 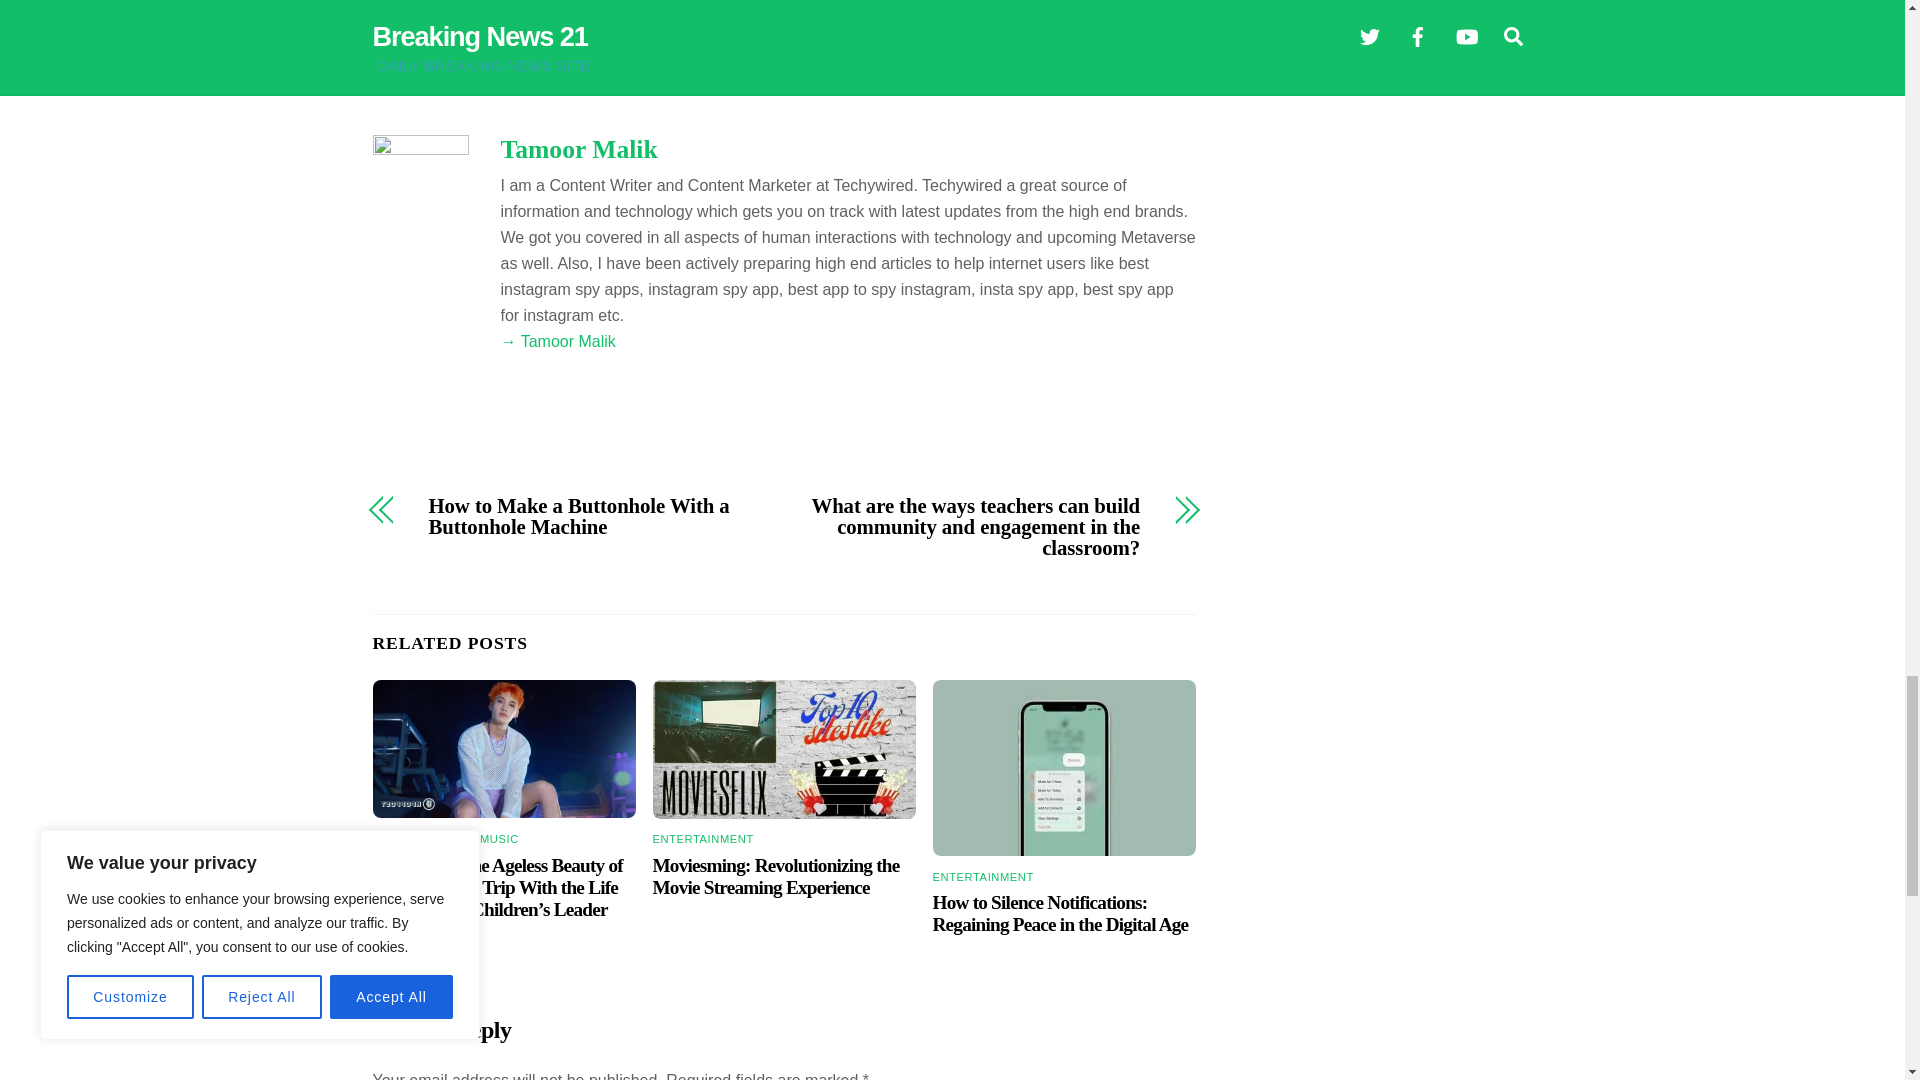 I want to click on Moviesming: Revolutionizing the Movie Streaming Experience, so click(x=784, y=748).